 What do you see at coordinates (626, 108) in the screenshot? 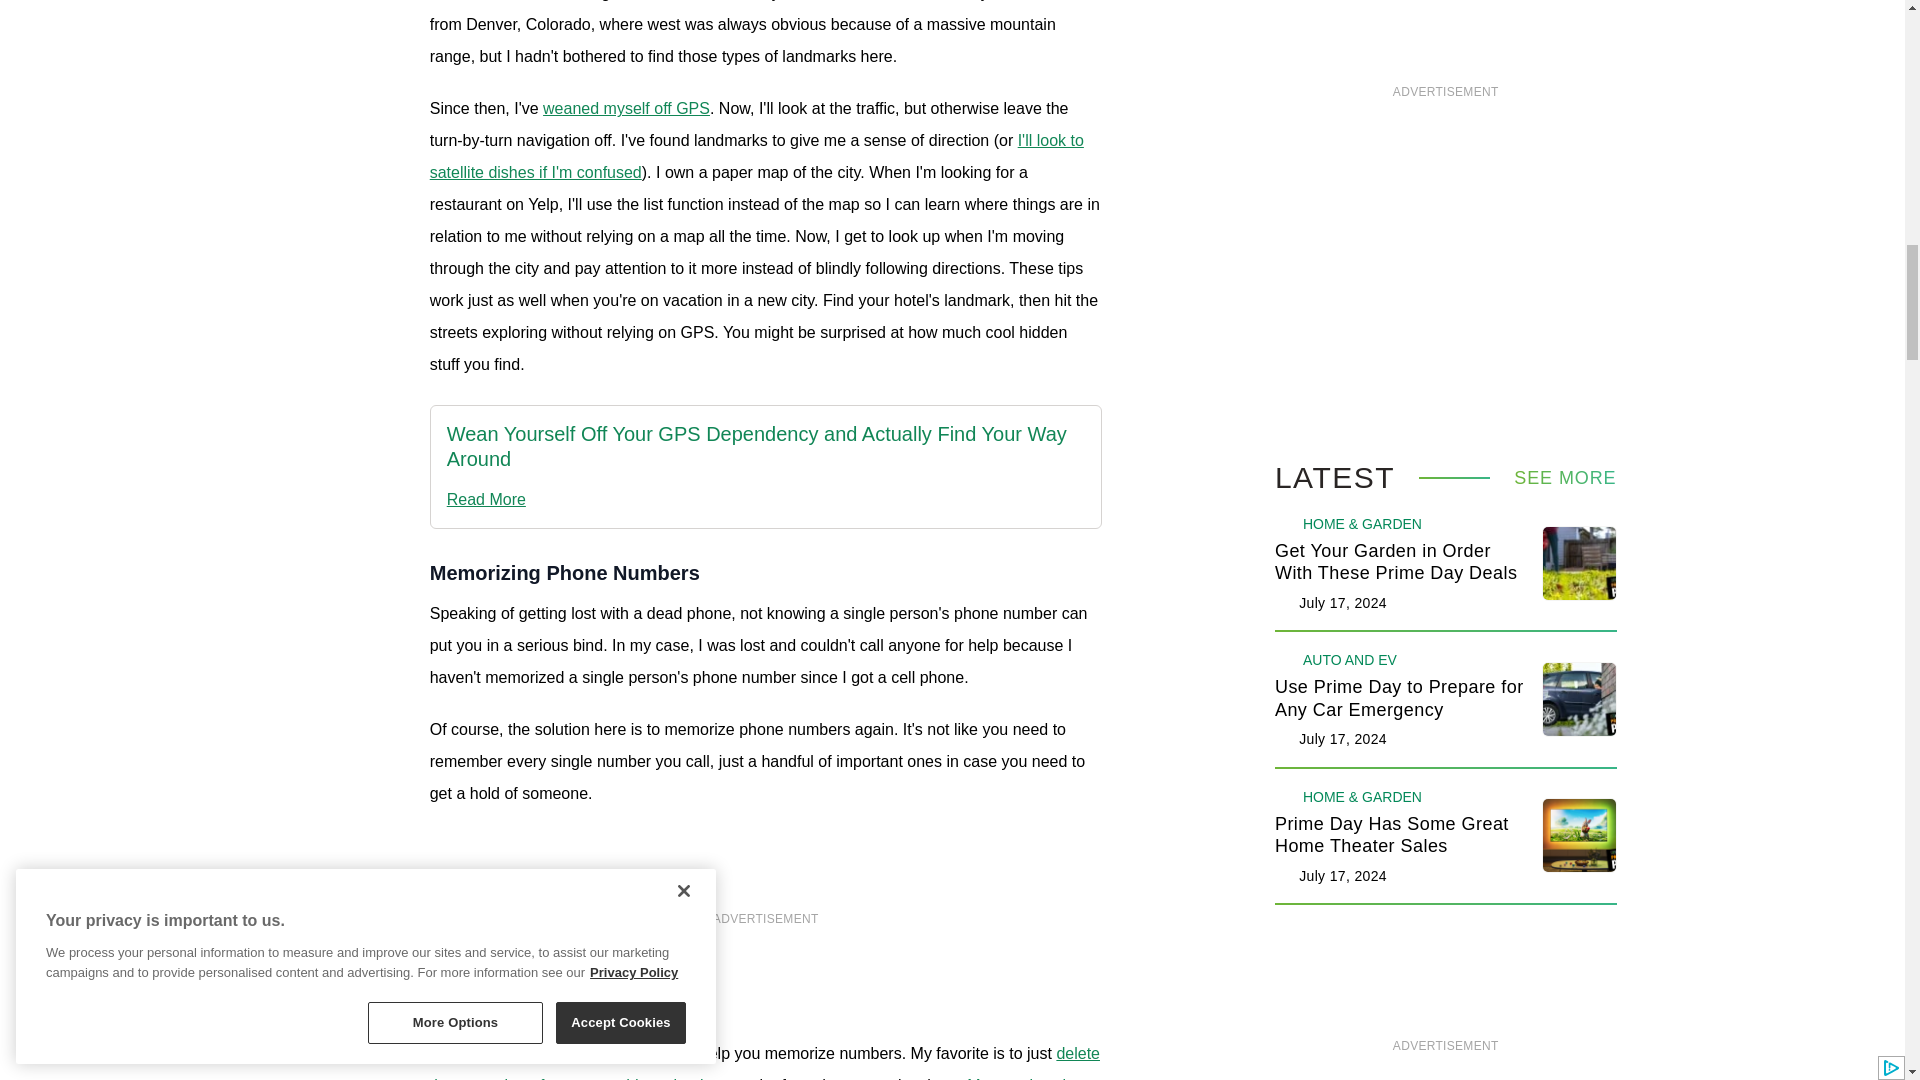
I see `open in a new window` at bounding box center [626, 108].